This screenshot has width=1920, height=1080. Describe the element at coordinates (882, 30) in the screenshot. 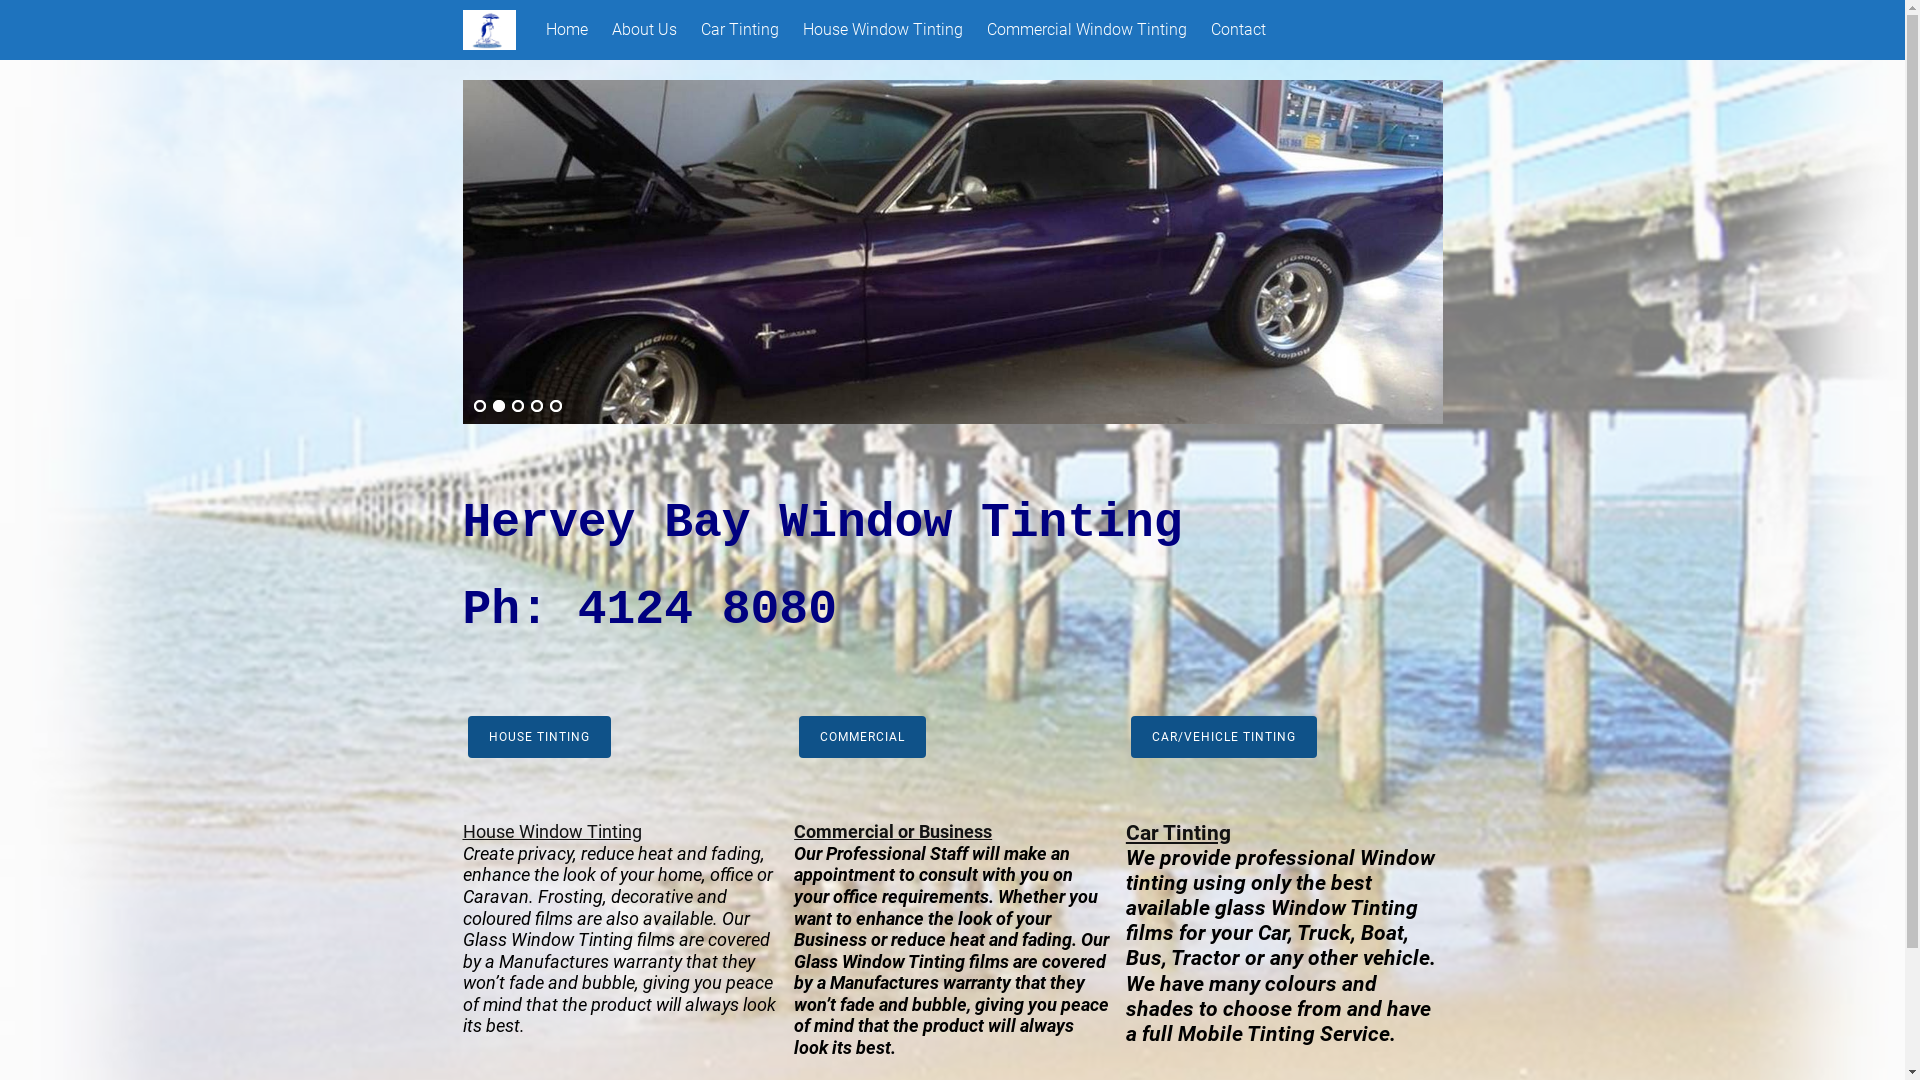

I see `House Window Tinting` at that location.